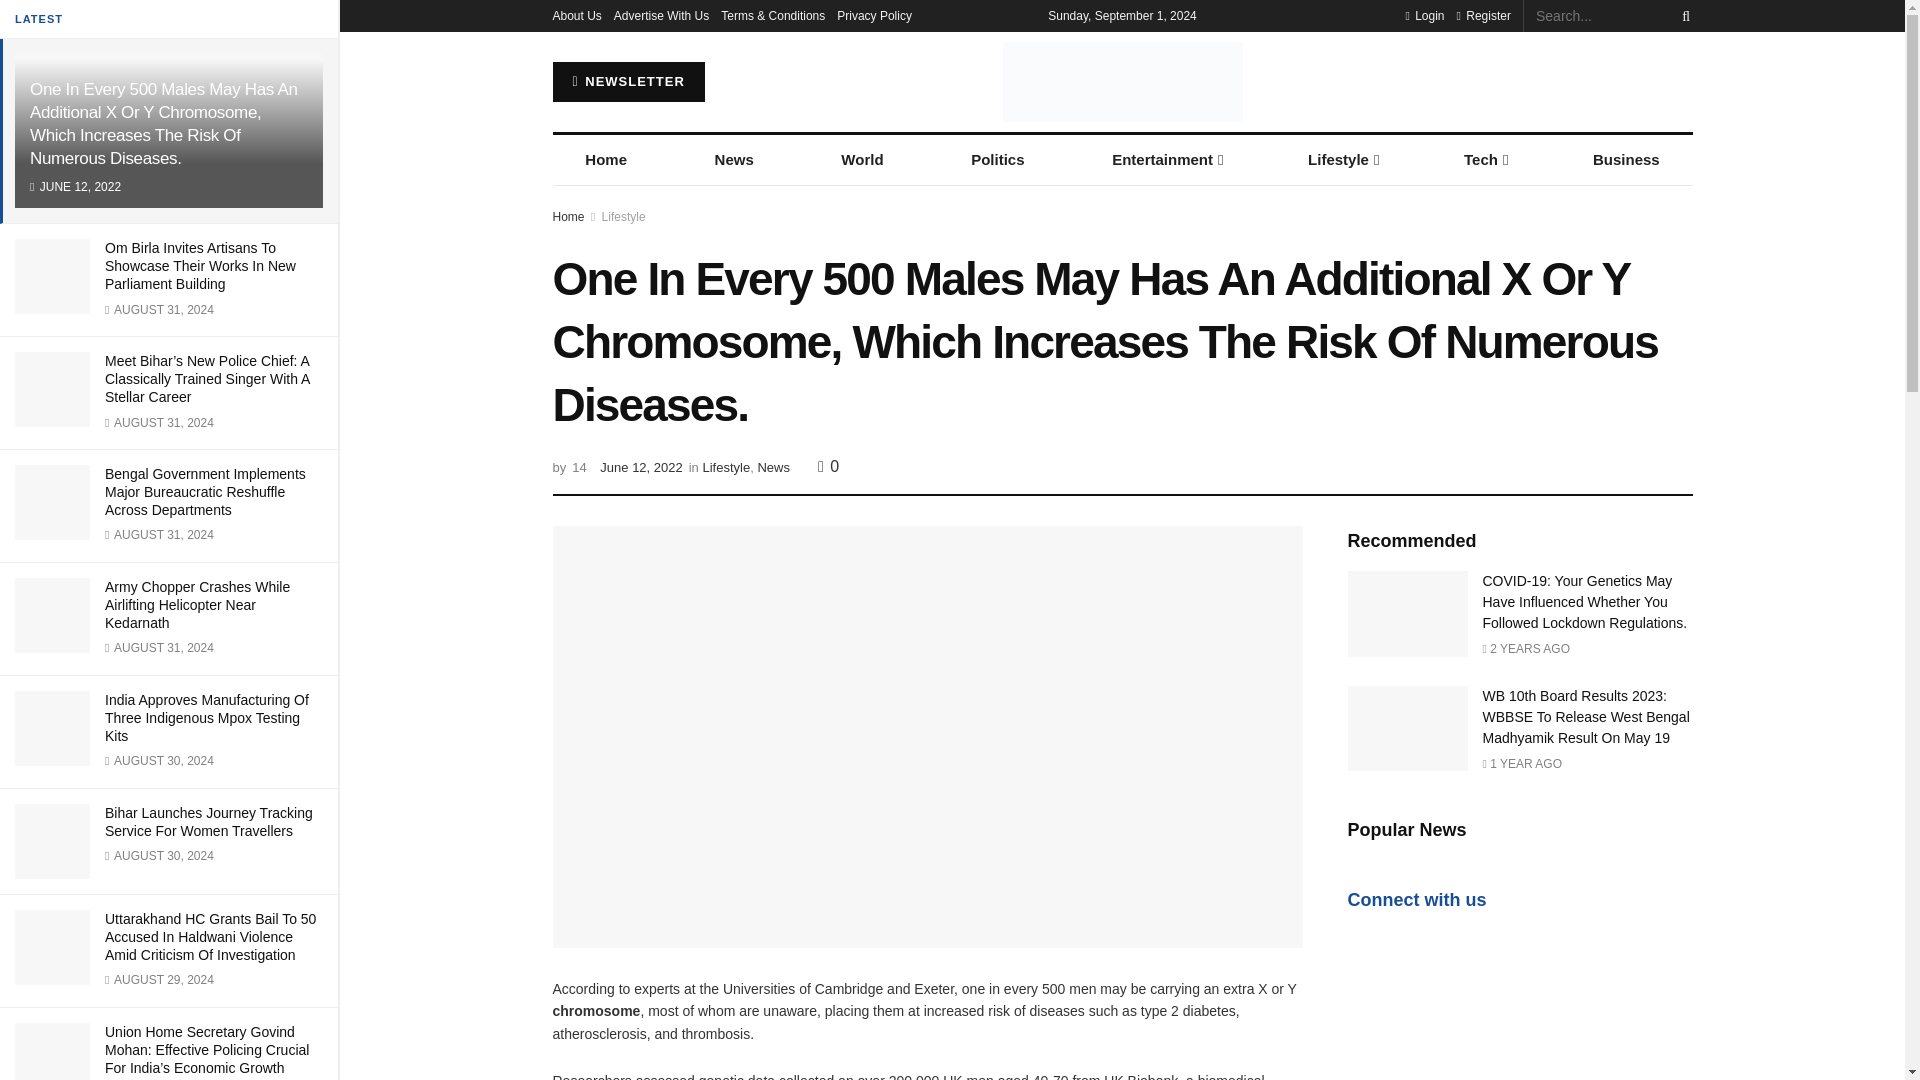  What do you see at coordinates (208, 822) in the screenshot?
I see `Bihar Launches Journey Tracking Service For Women Travellers` at bounding box center [208, 822].